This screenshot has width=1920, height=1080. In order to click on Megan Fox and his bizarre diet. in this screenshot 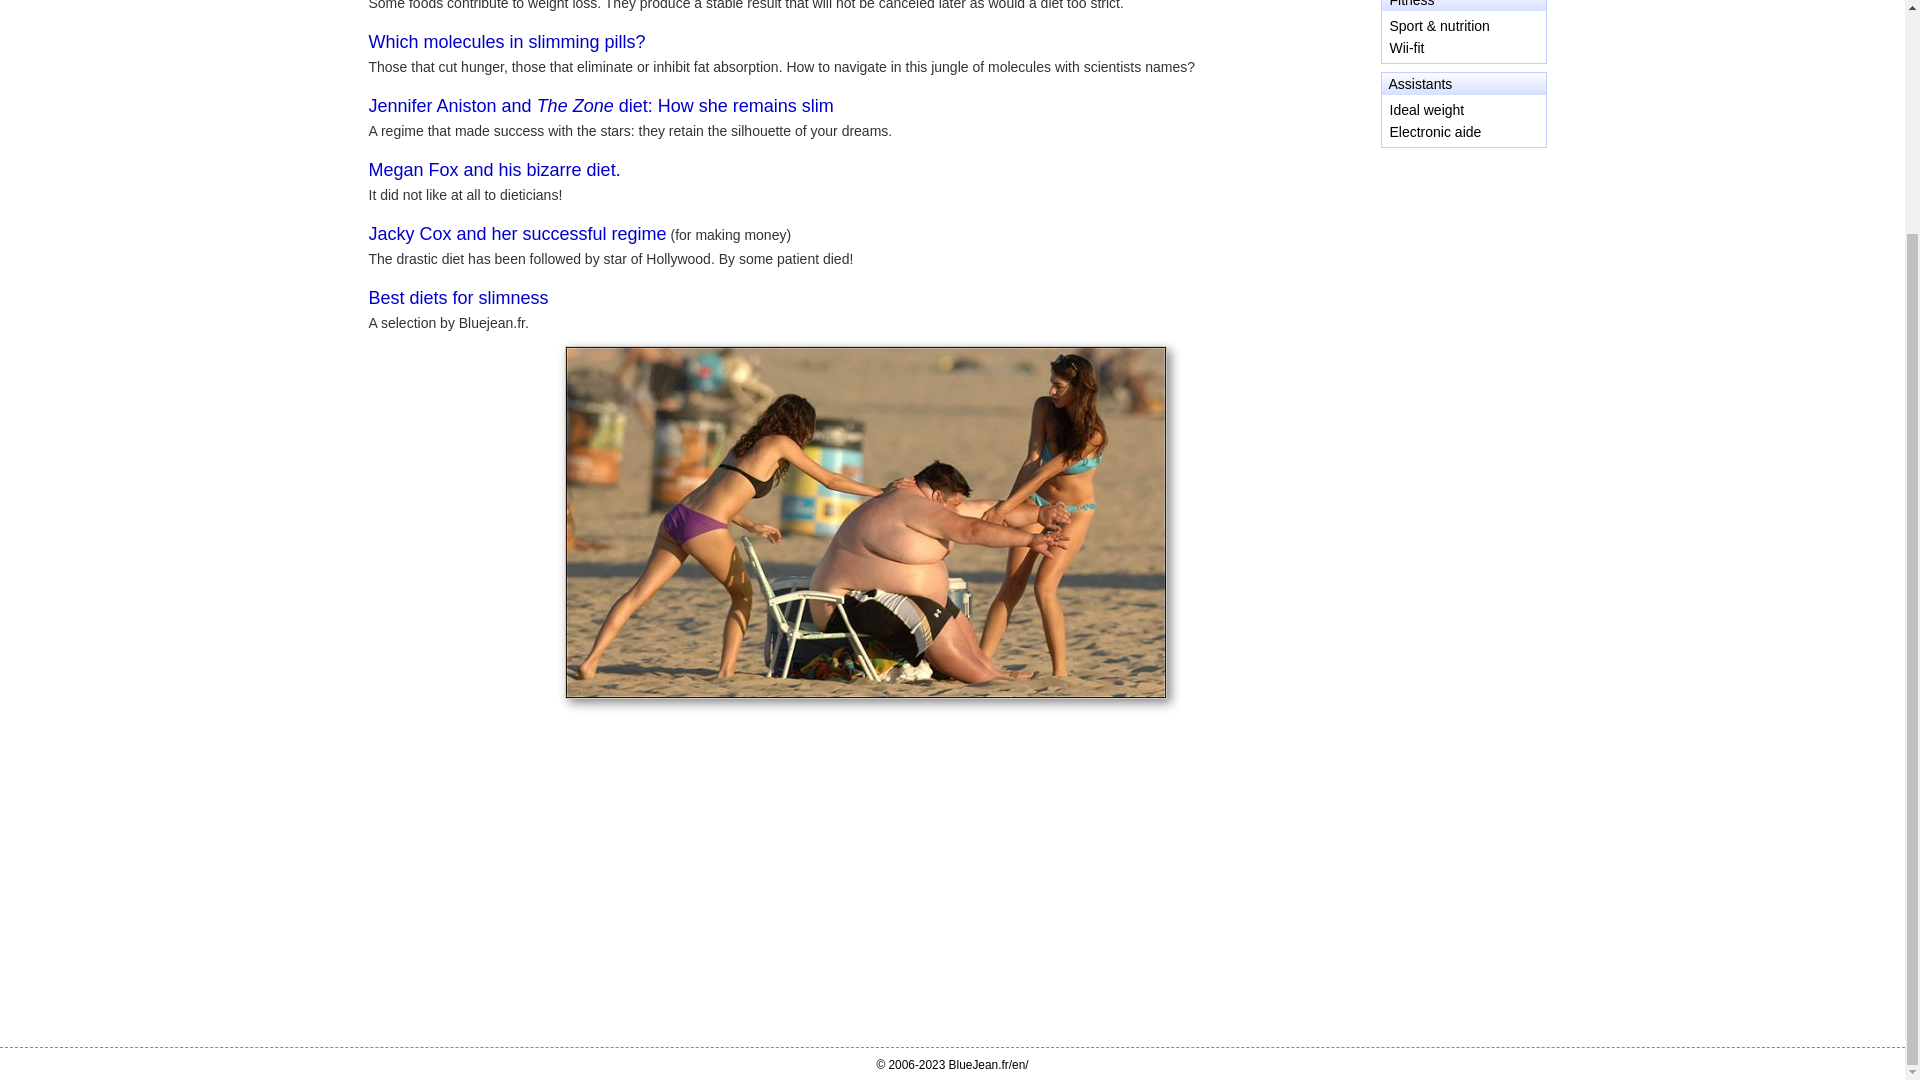, I will do `click(494, 170)`.